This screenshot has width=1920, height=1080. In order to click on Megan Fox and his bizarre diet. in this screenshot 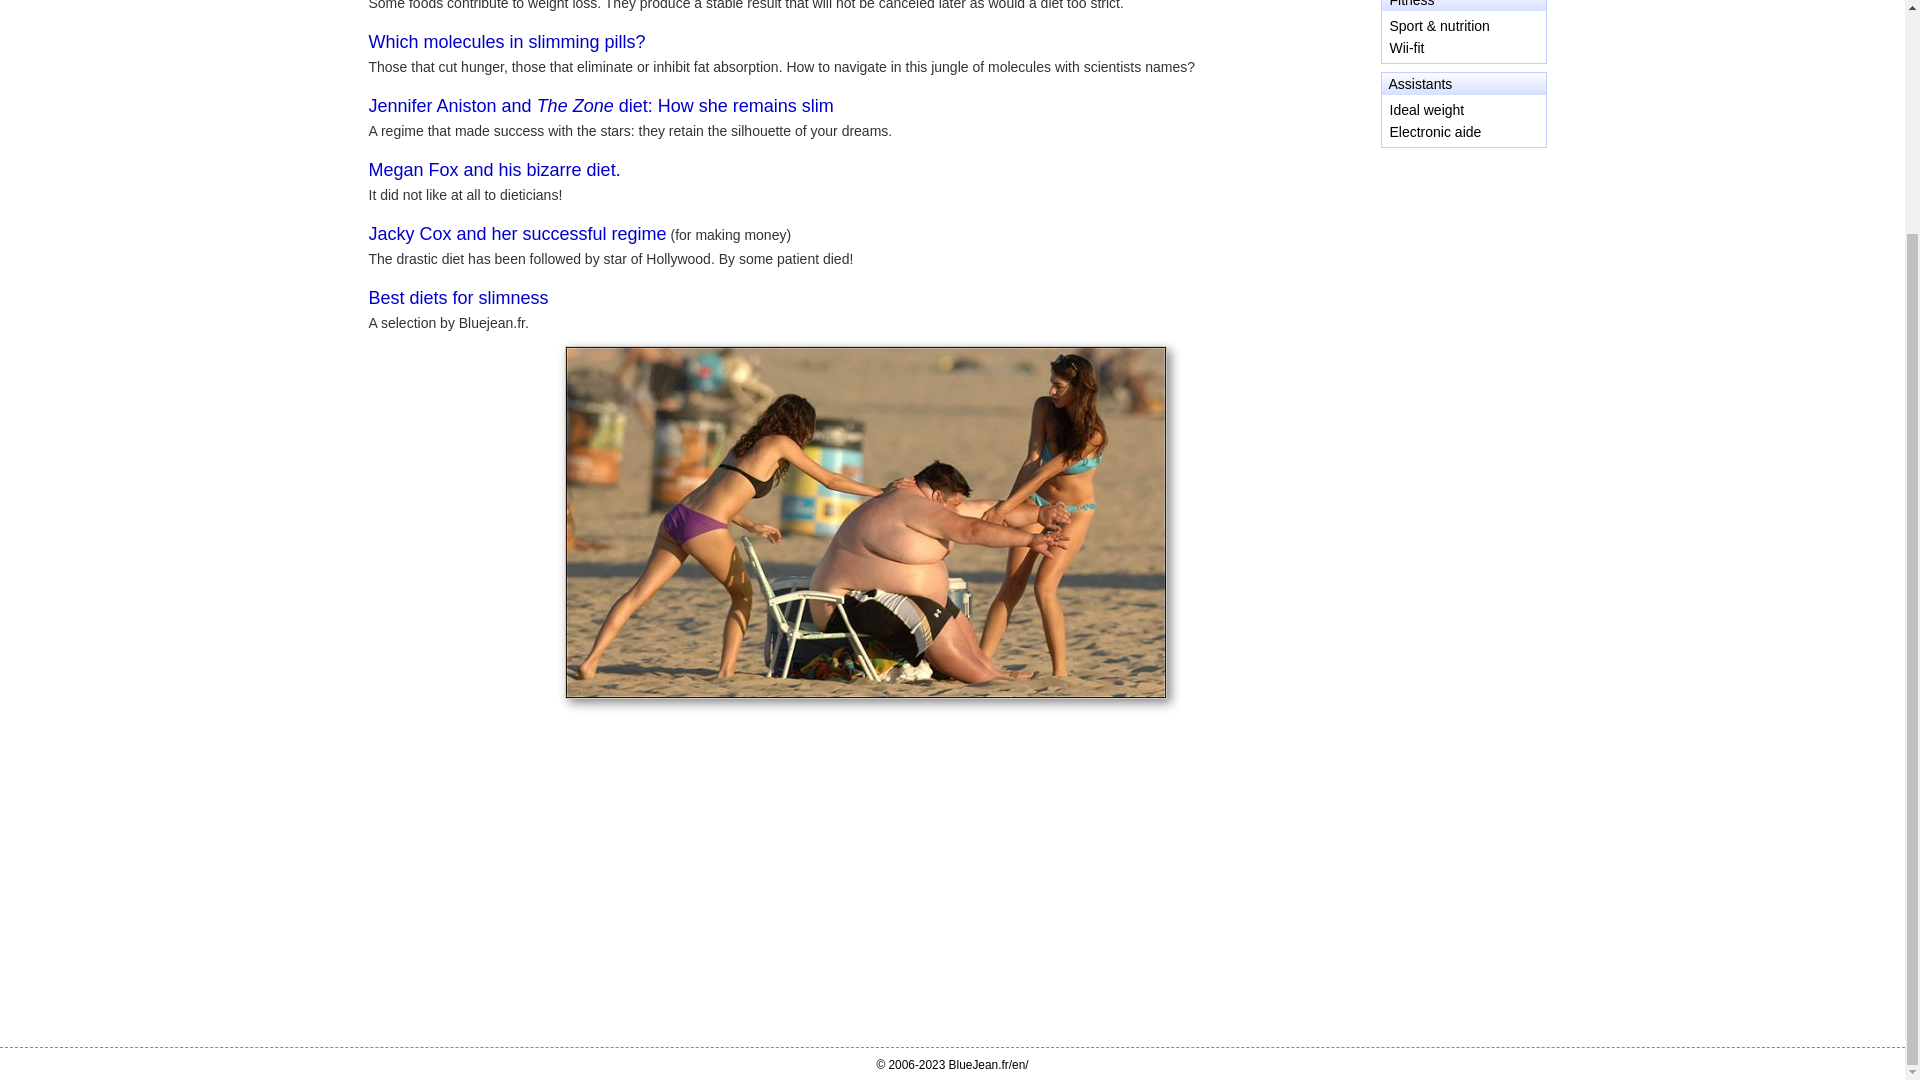, I will do `click(494, 170)`.